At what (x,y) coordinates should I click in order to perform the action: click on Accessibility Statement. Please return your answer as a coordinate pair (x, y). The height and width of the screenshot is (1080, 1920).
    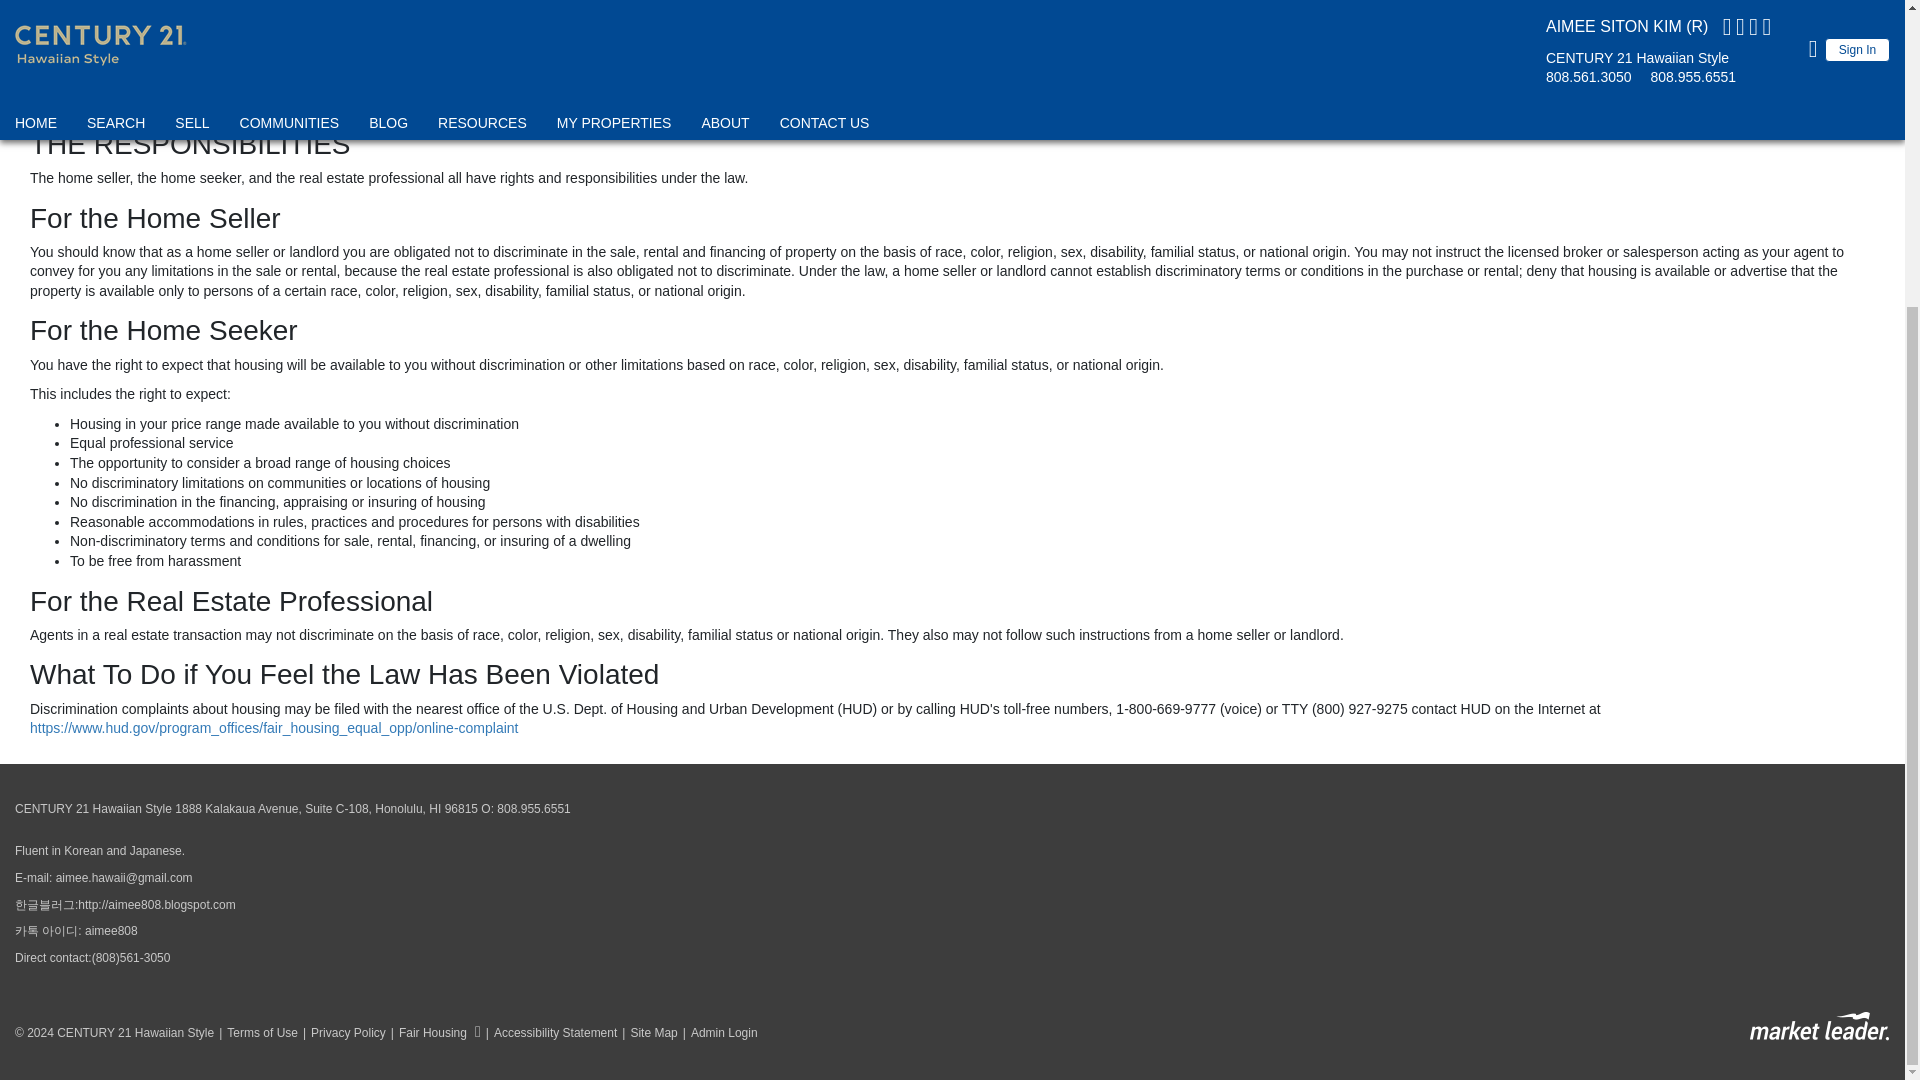
    Looking at the image, I should click on (550, 1033).